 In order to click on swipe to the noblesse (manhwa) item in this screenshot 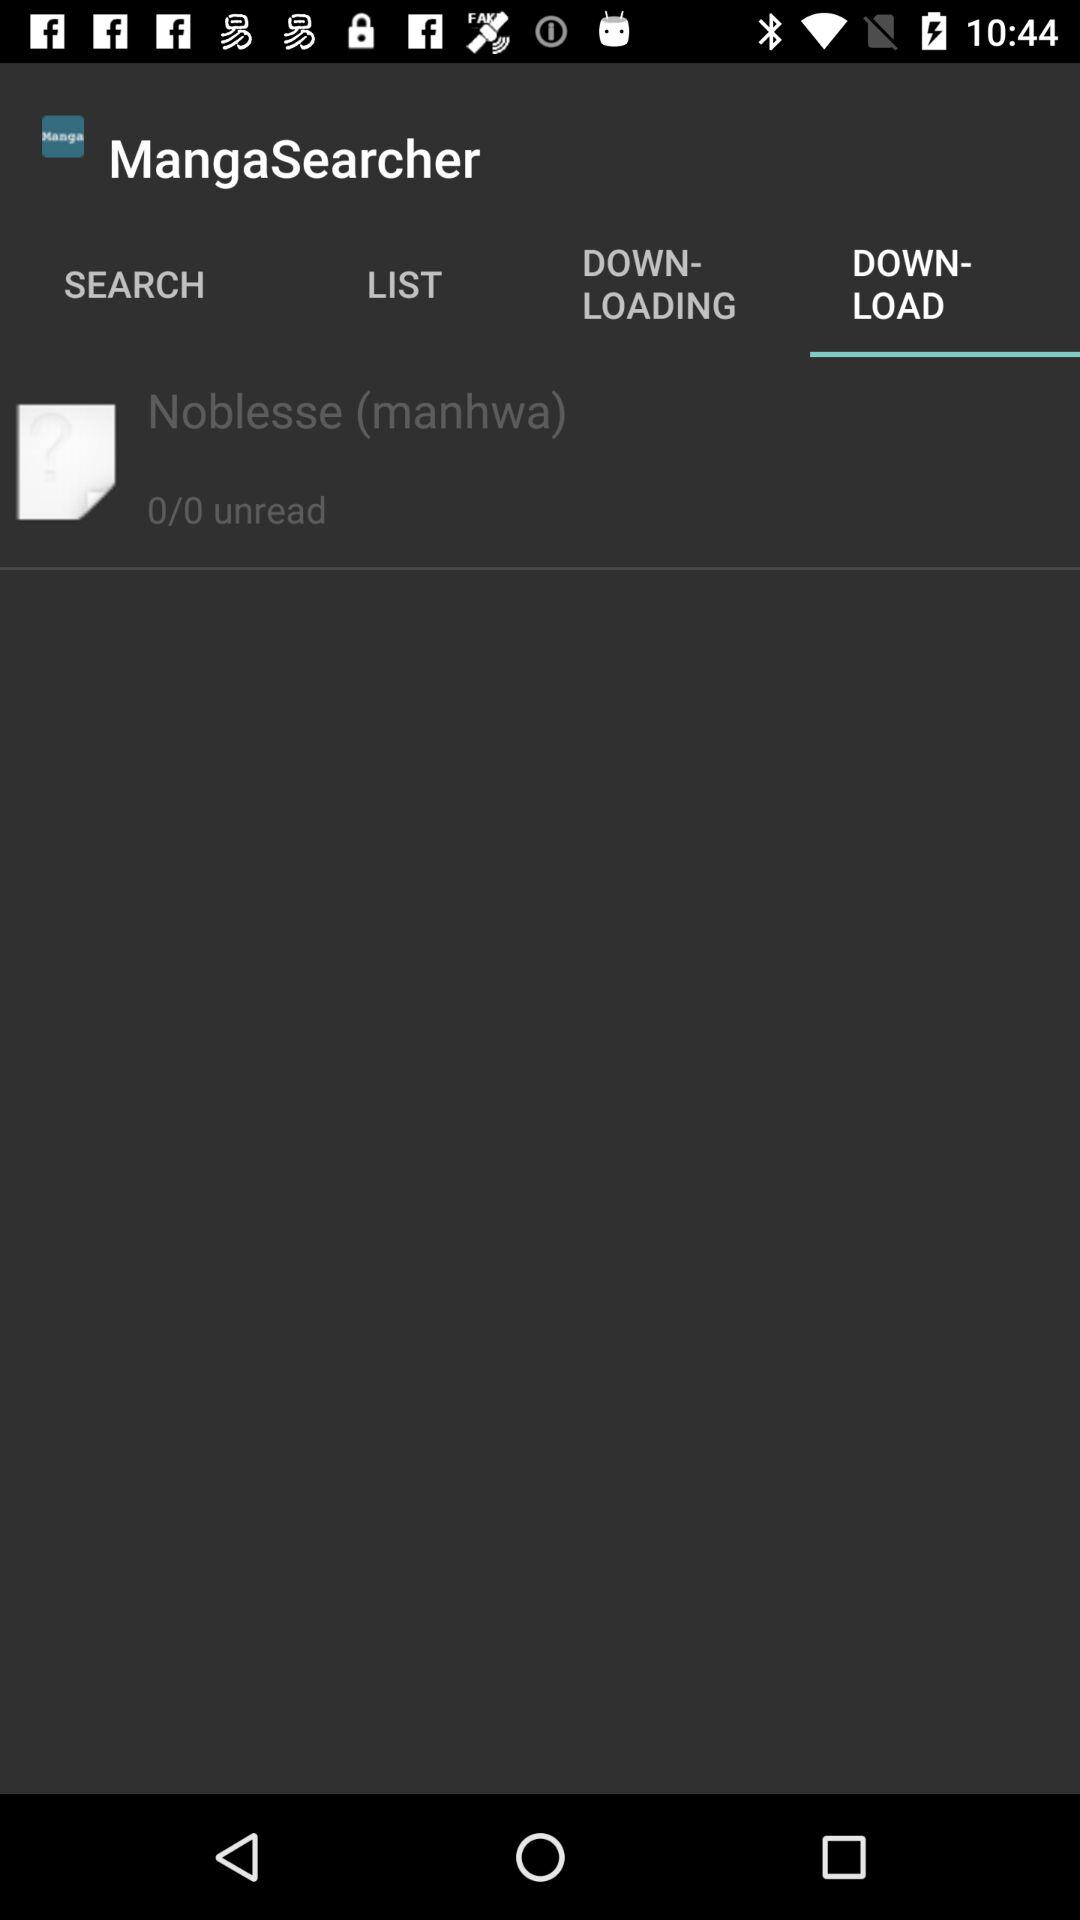, I will do `click(539, 410)`.